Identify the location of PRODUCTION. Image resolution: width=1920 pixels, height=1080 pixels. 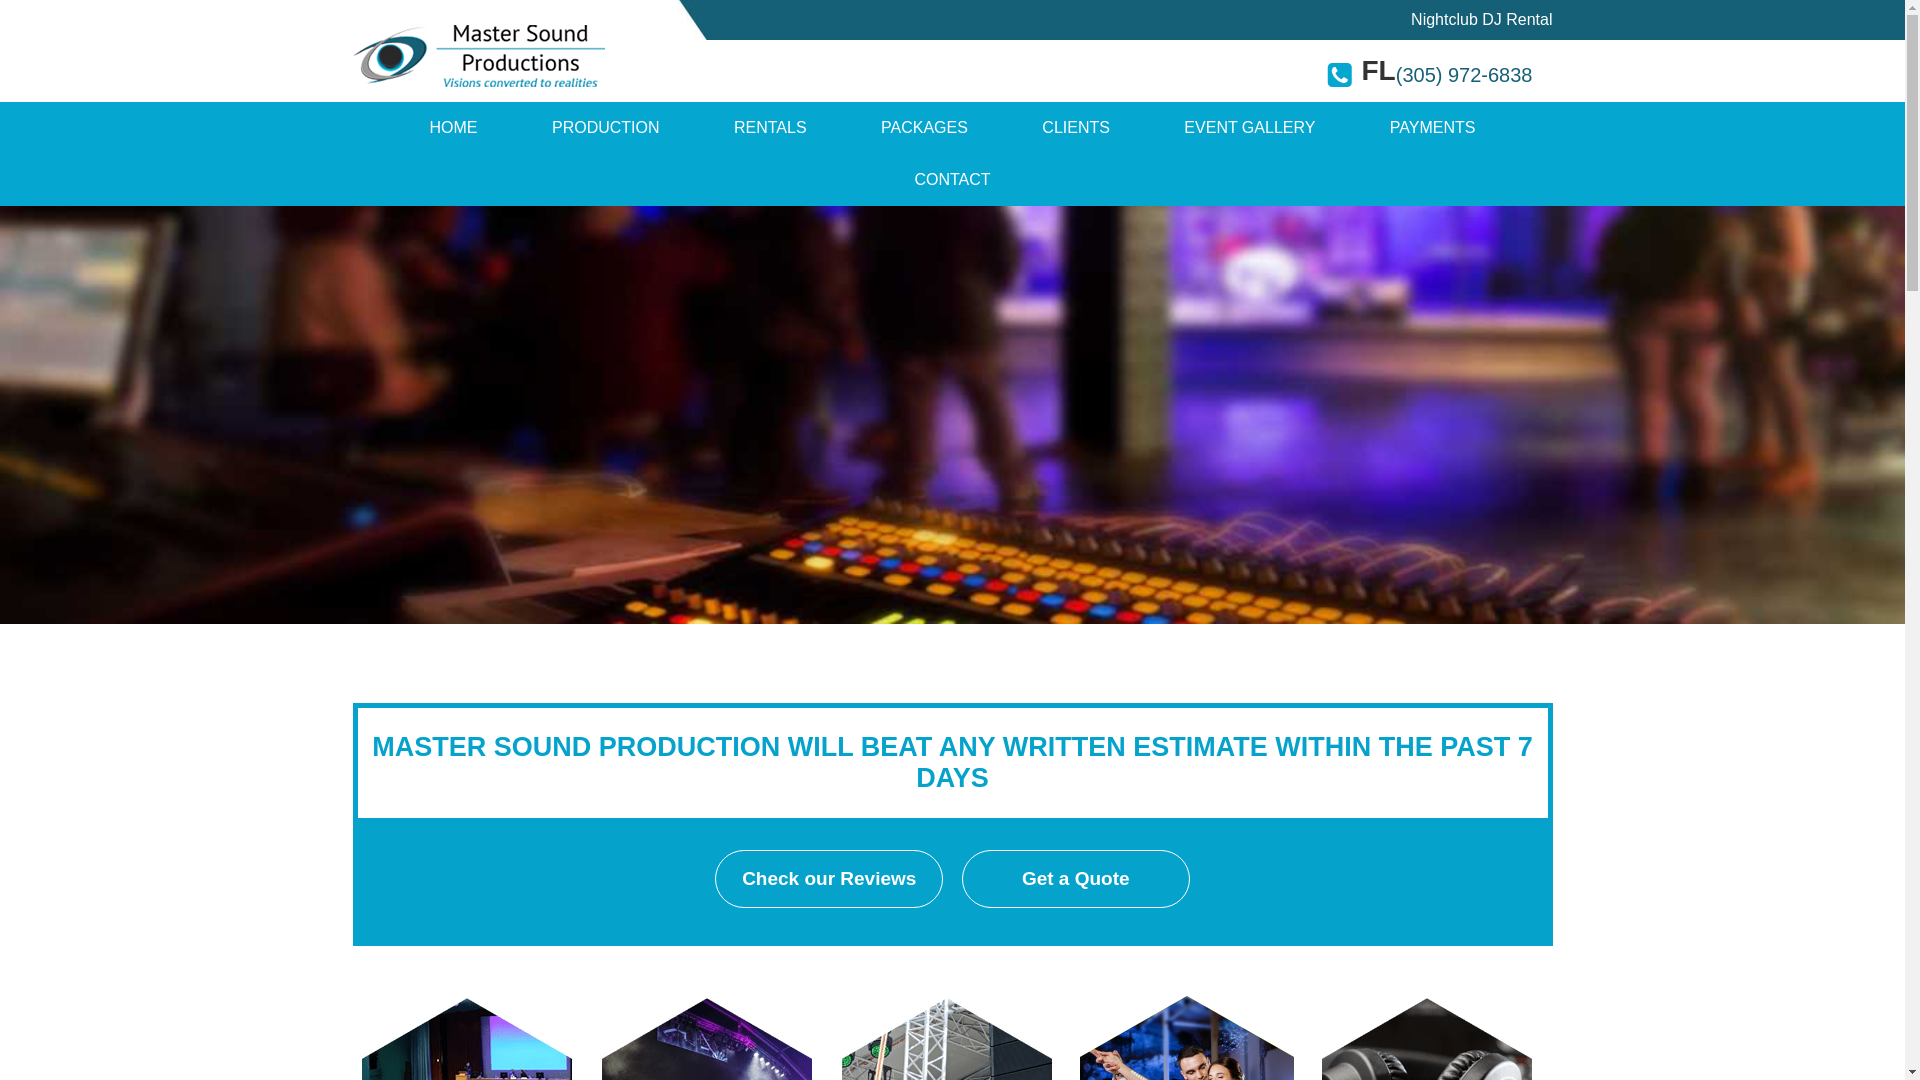
(606, 128).